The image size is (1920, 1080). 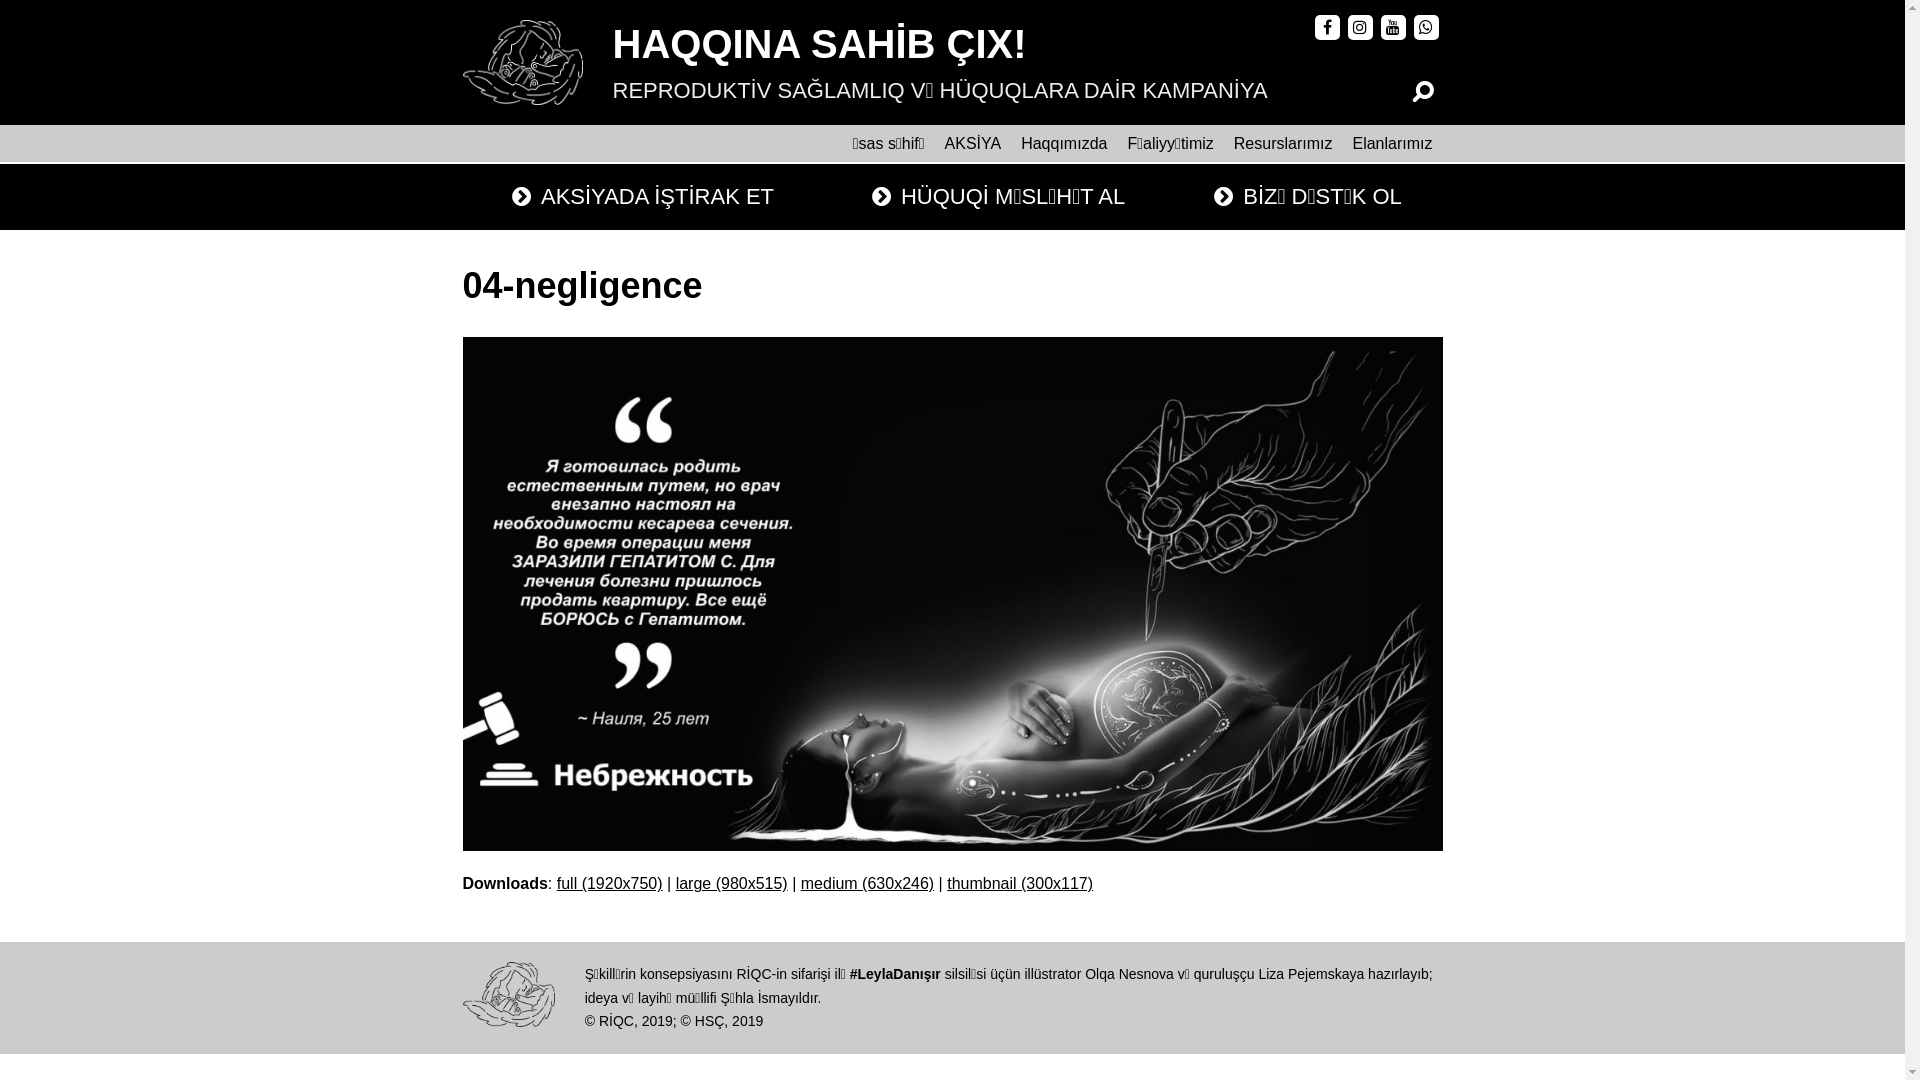 What do you see at coordinates (868, 884) in the screenshot?
I see `medium (630x246)` at bounding box center [868, 884].